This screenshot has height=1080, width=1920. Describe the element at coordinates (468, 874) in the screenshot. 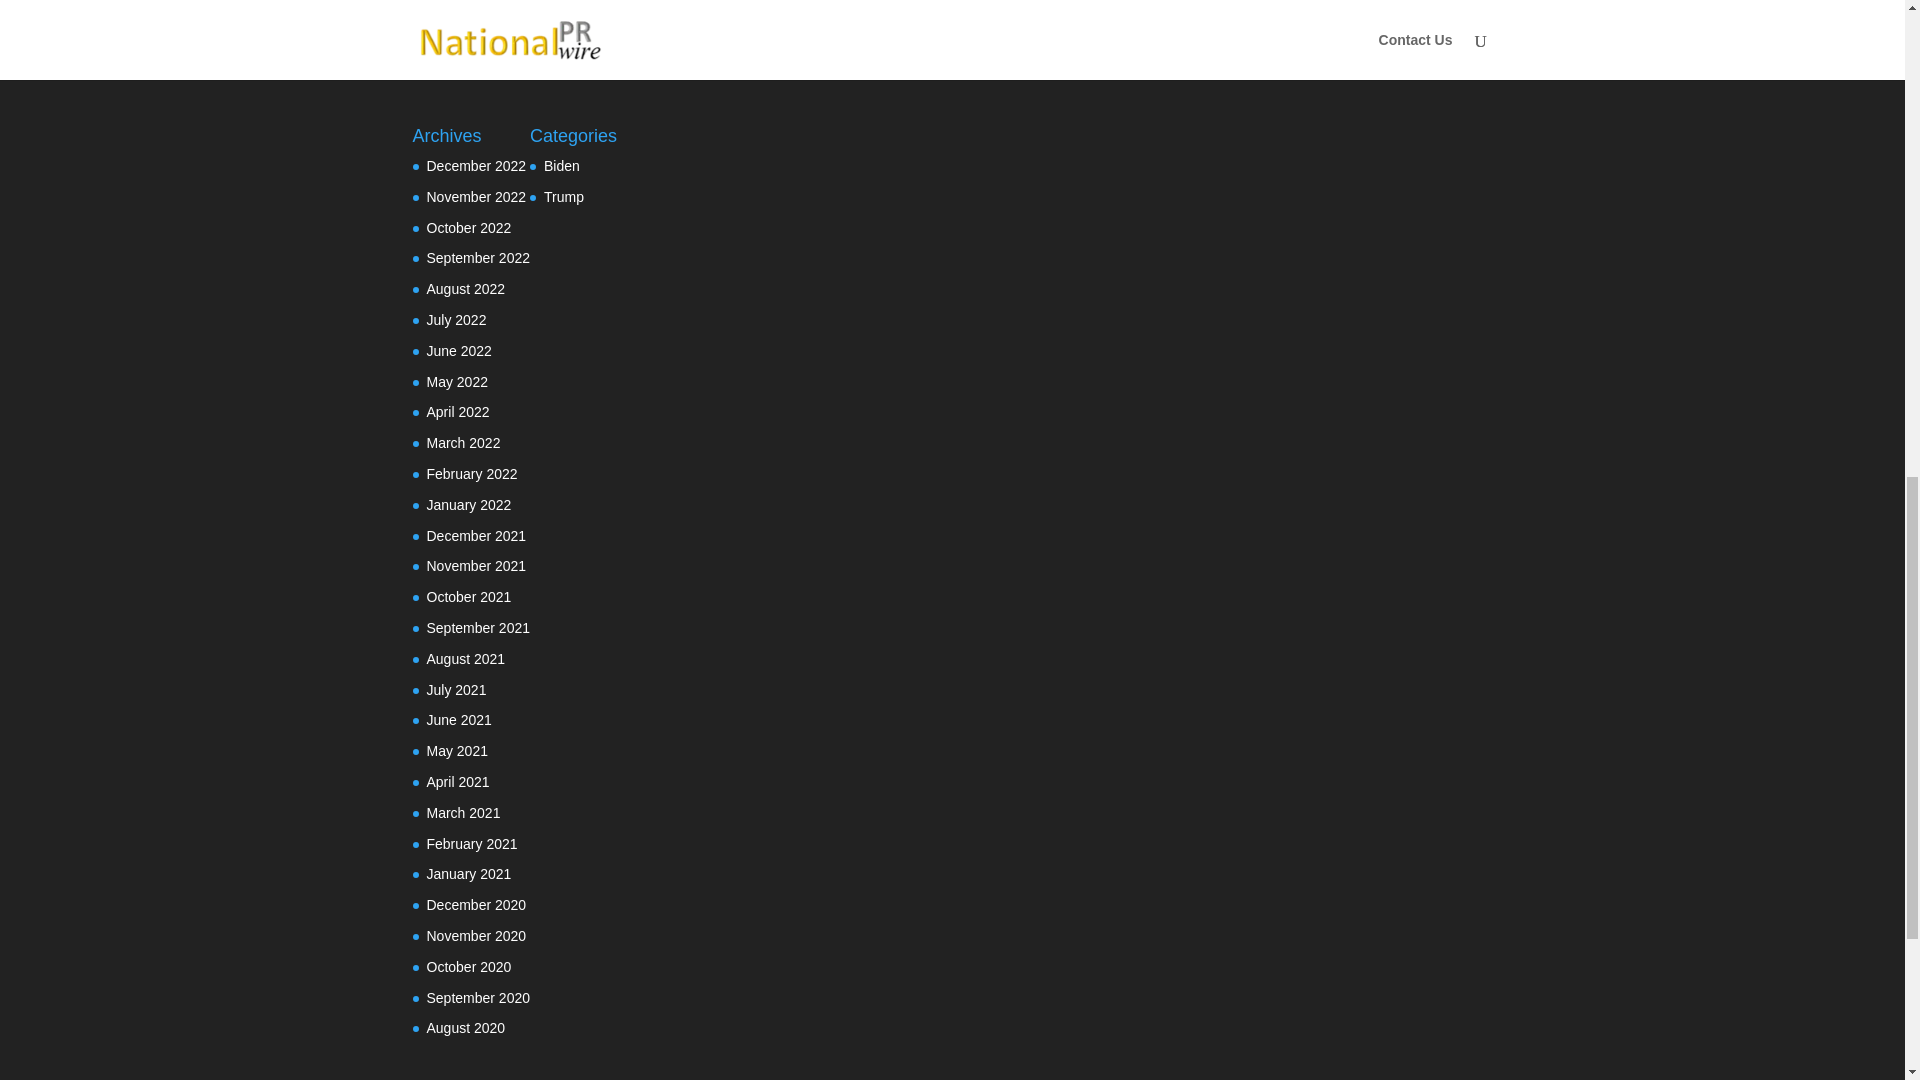

I see `January 2021` at that location.